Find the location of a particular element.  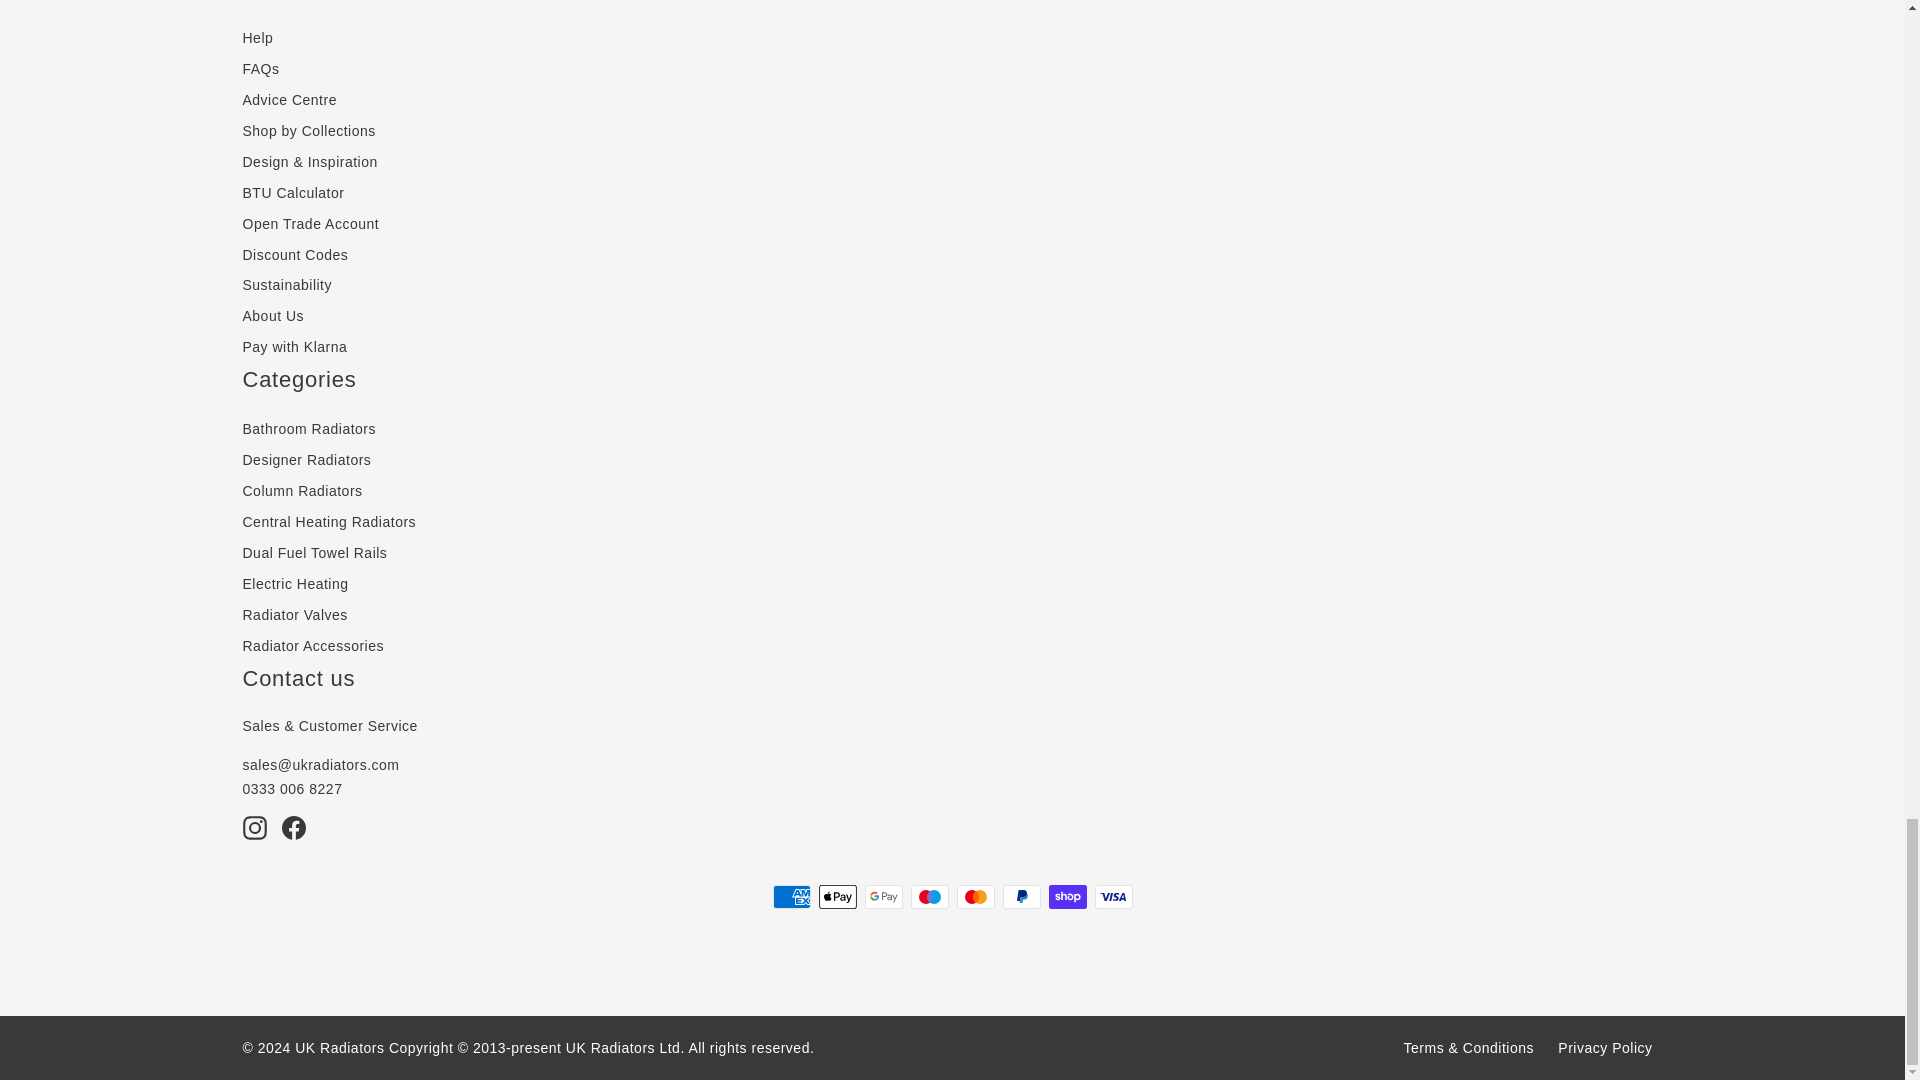

Maestro is located at coordinates (929, 896).